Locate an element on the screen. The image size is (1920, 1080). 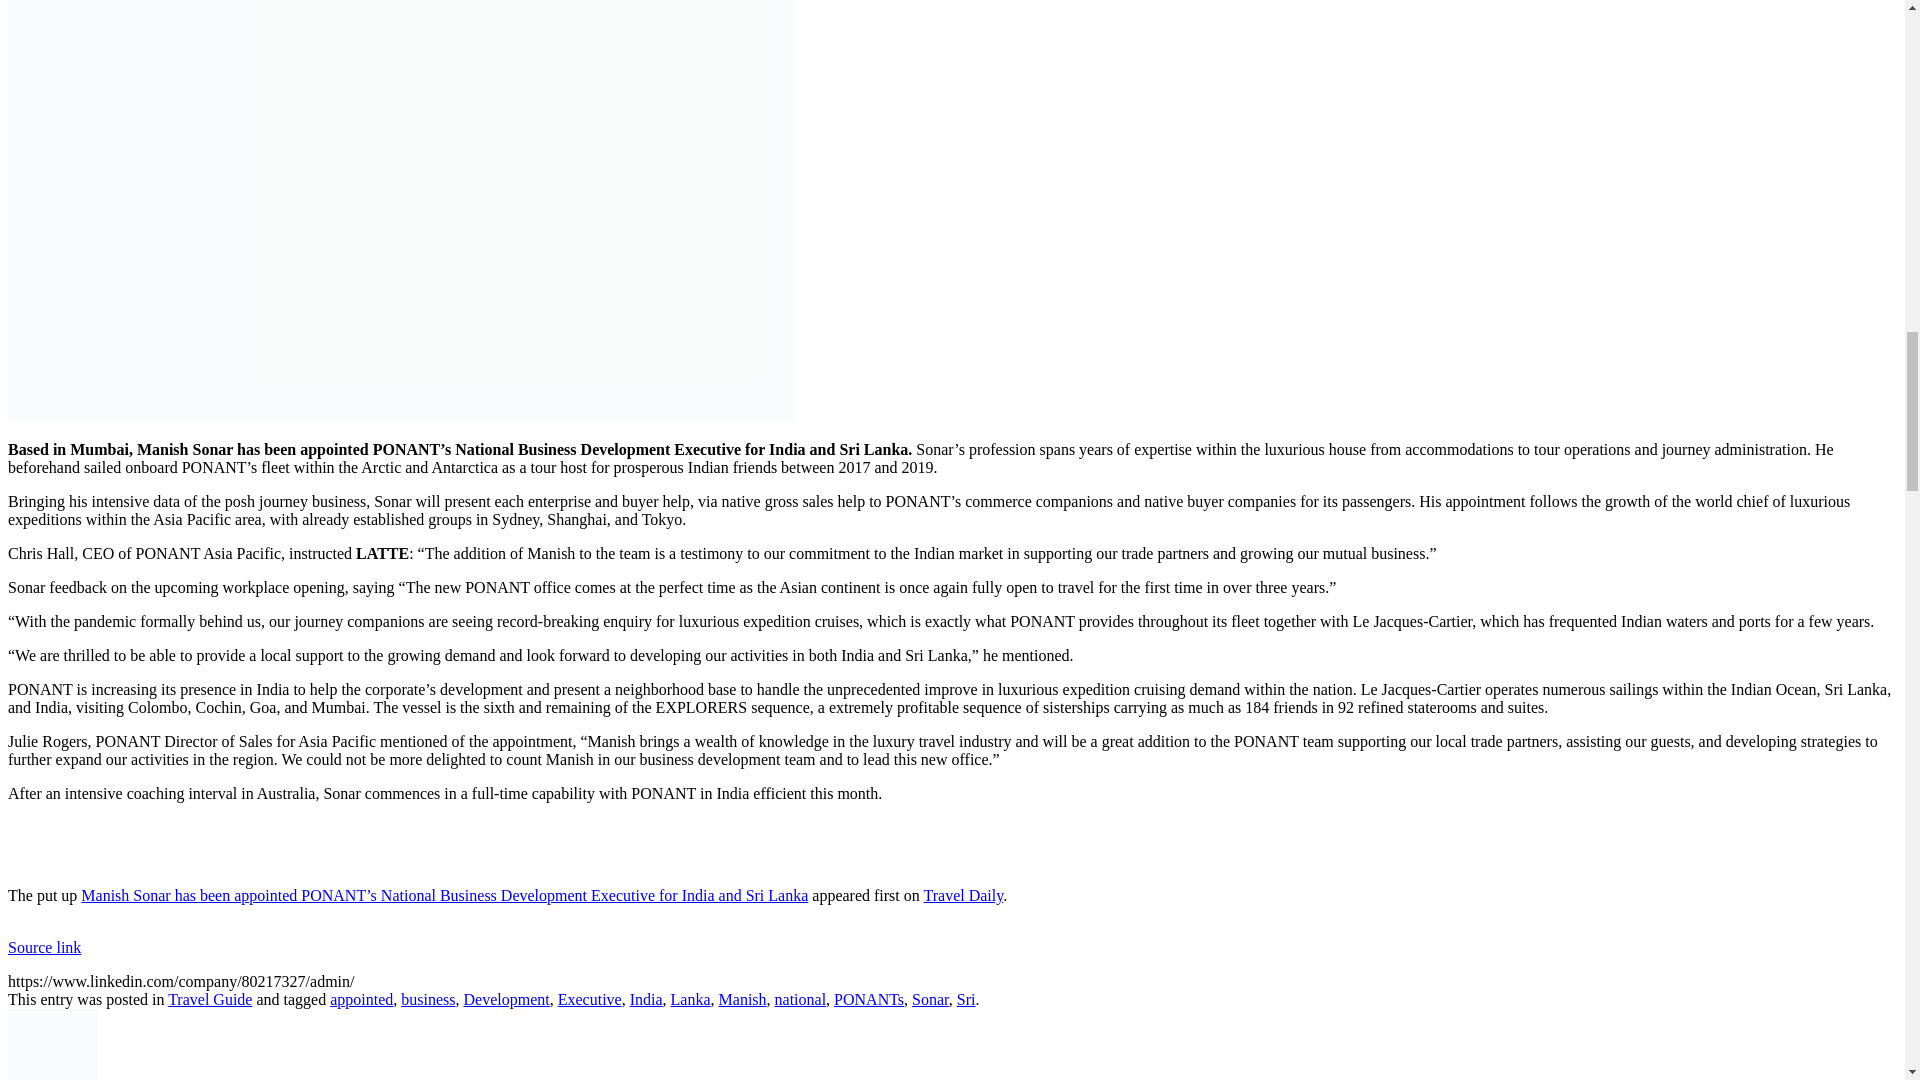
Source link is located at coordinates (44, 946).